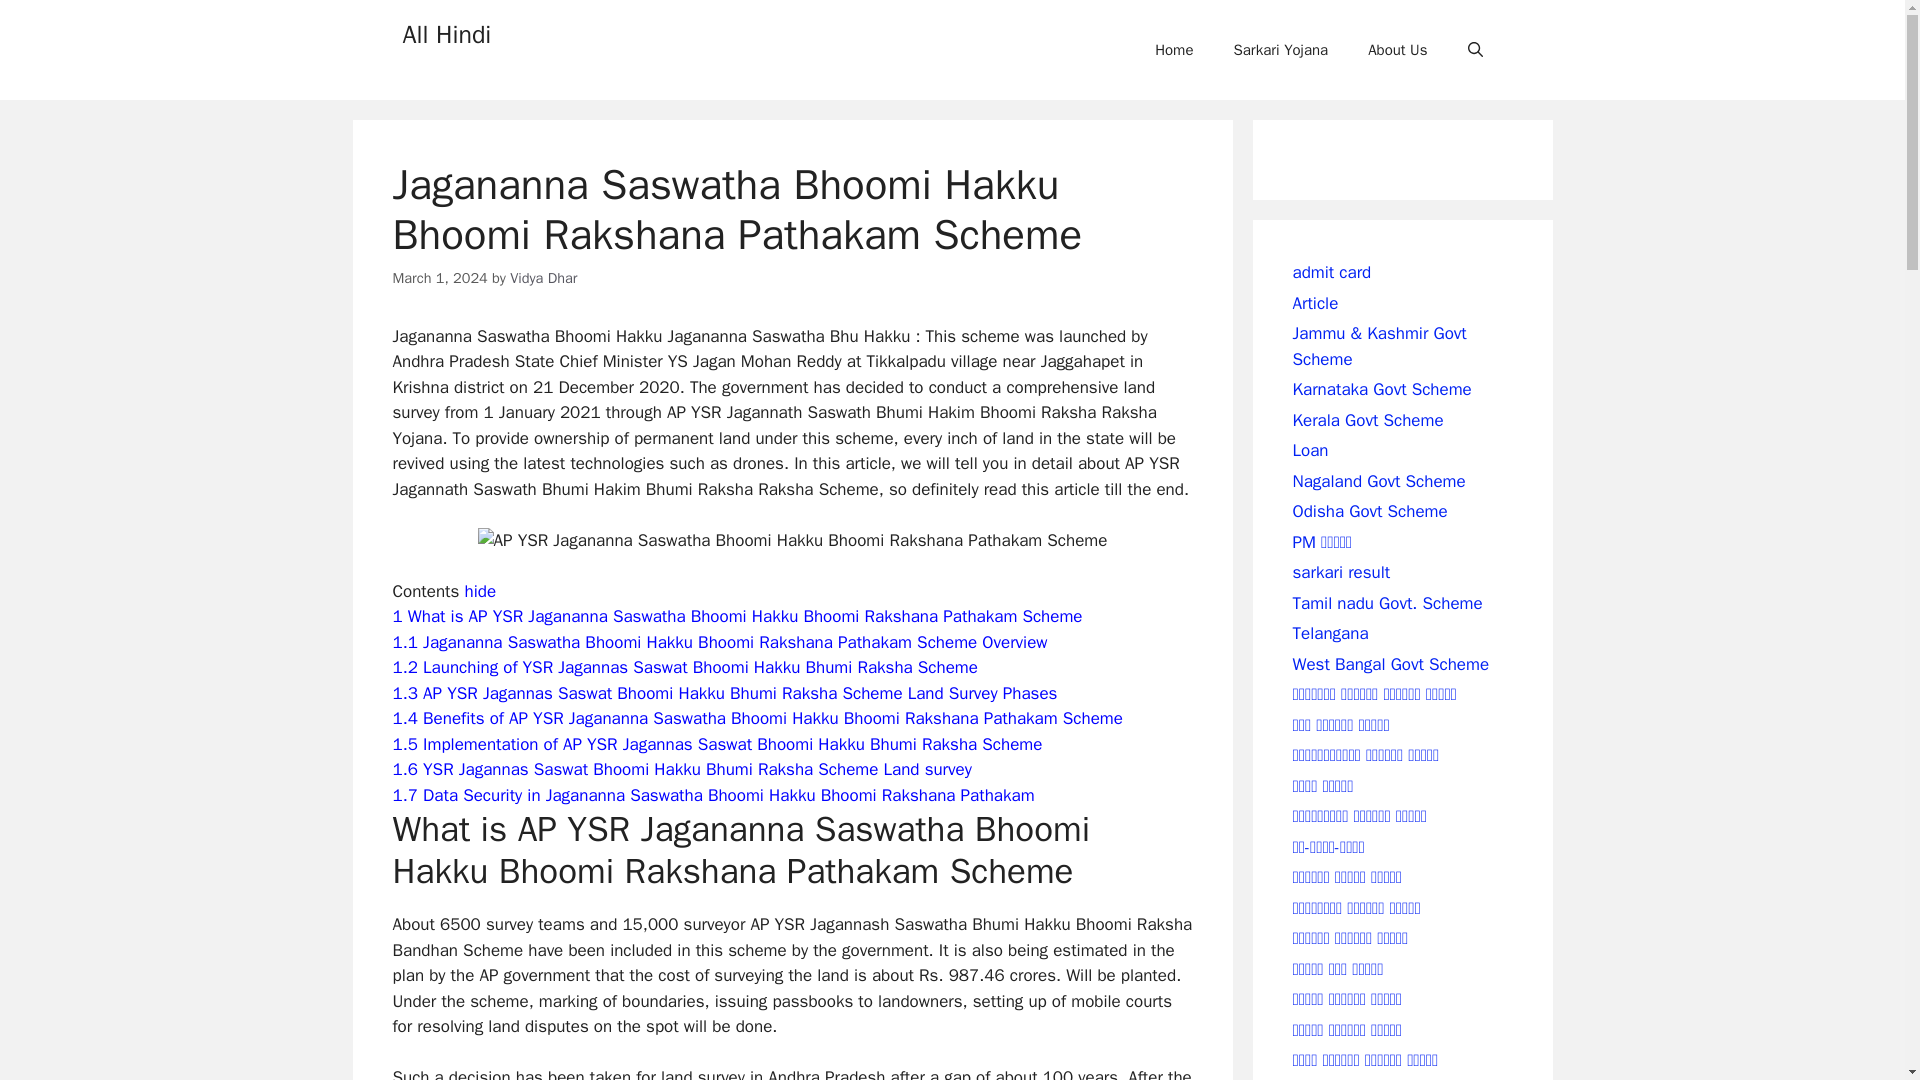 This screenshot has width=1920, height=1080. I want to click on Loan, so click(1310, 450).